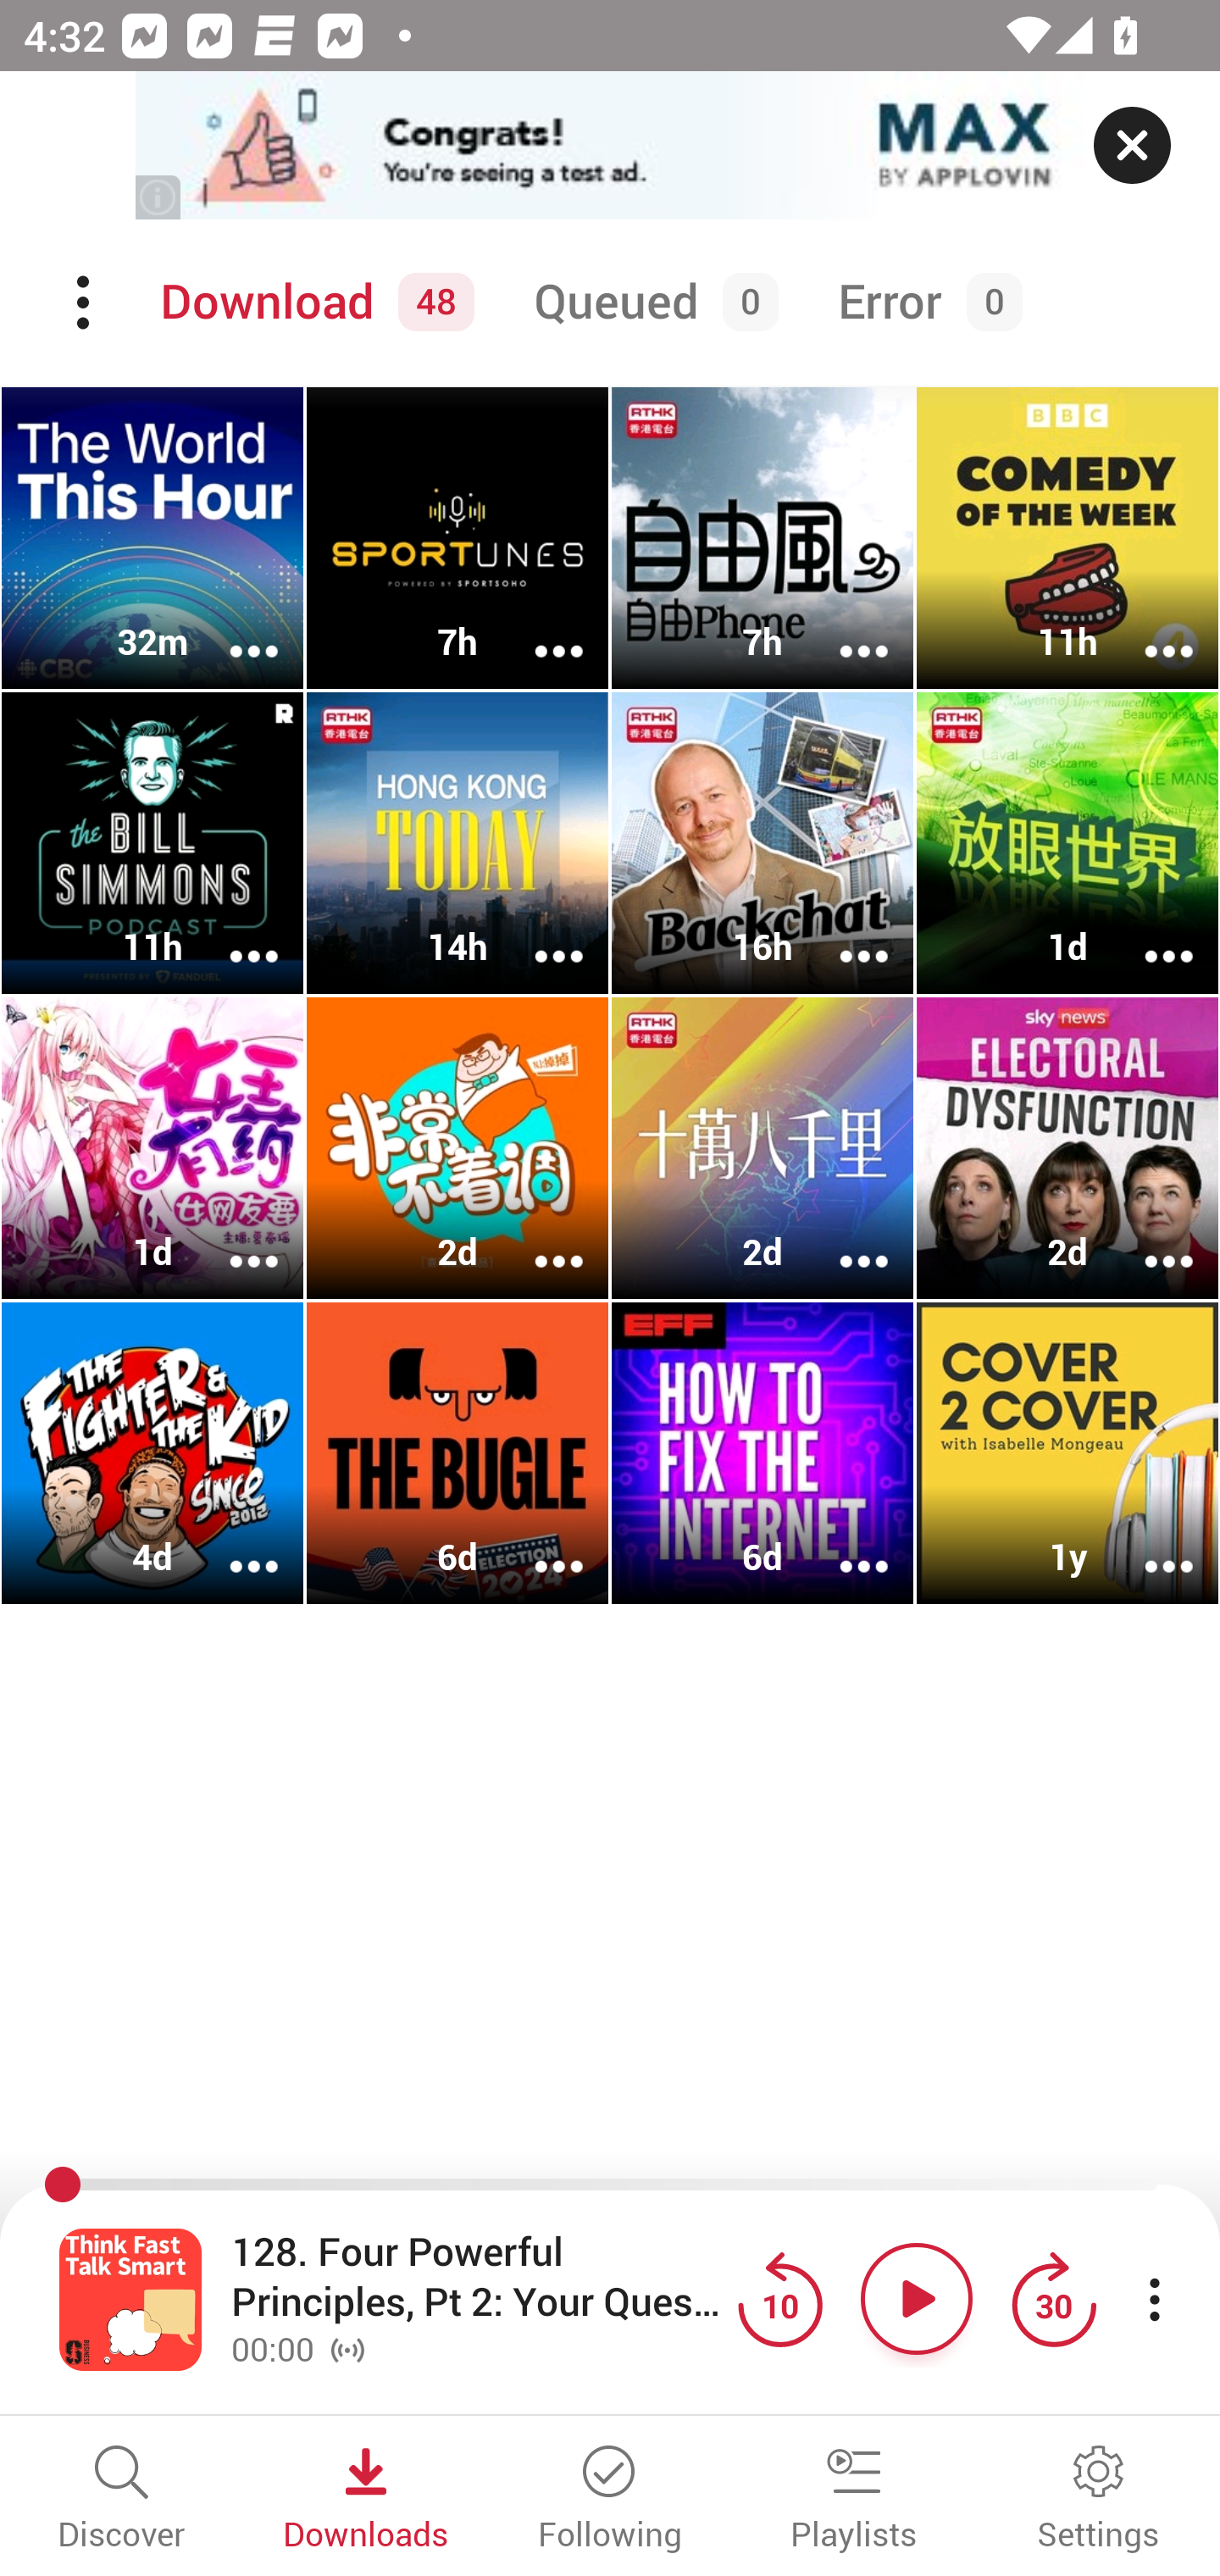 The height and width of the screenshot is (2576, 1220). I want to click on Play button, so click(917, 2298).